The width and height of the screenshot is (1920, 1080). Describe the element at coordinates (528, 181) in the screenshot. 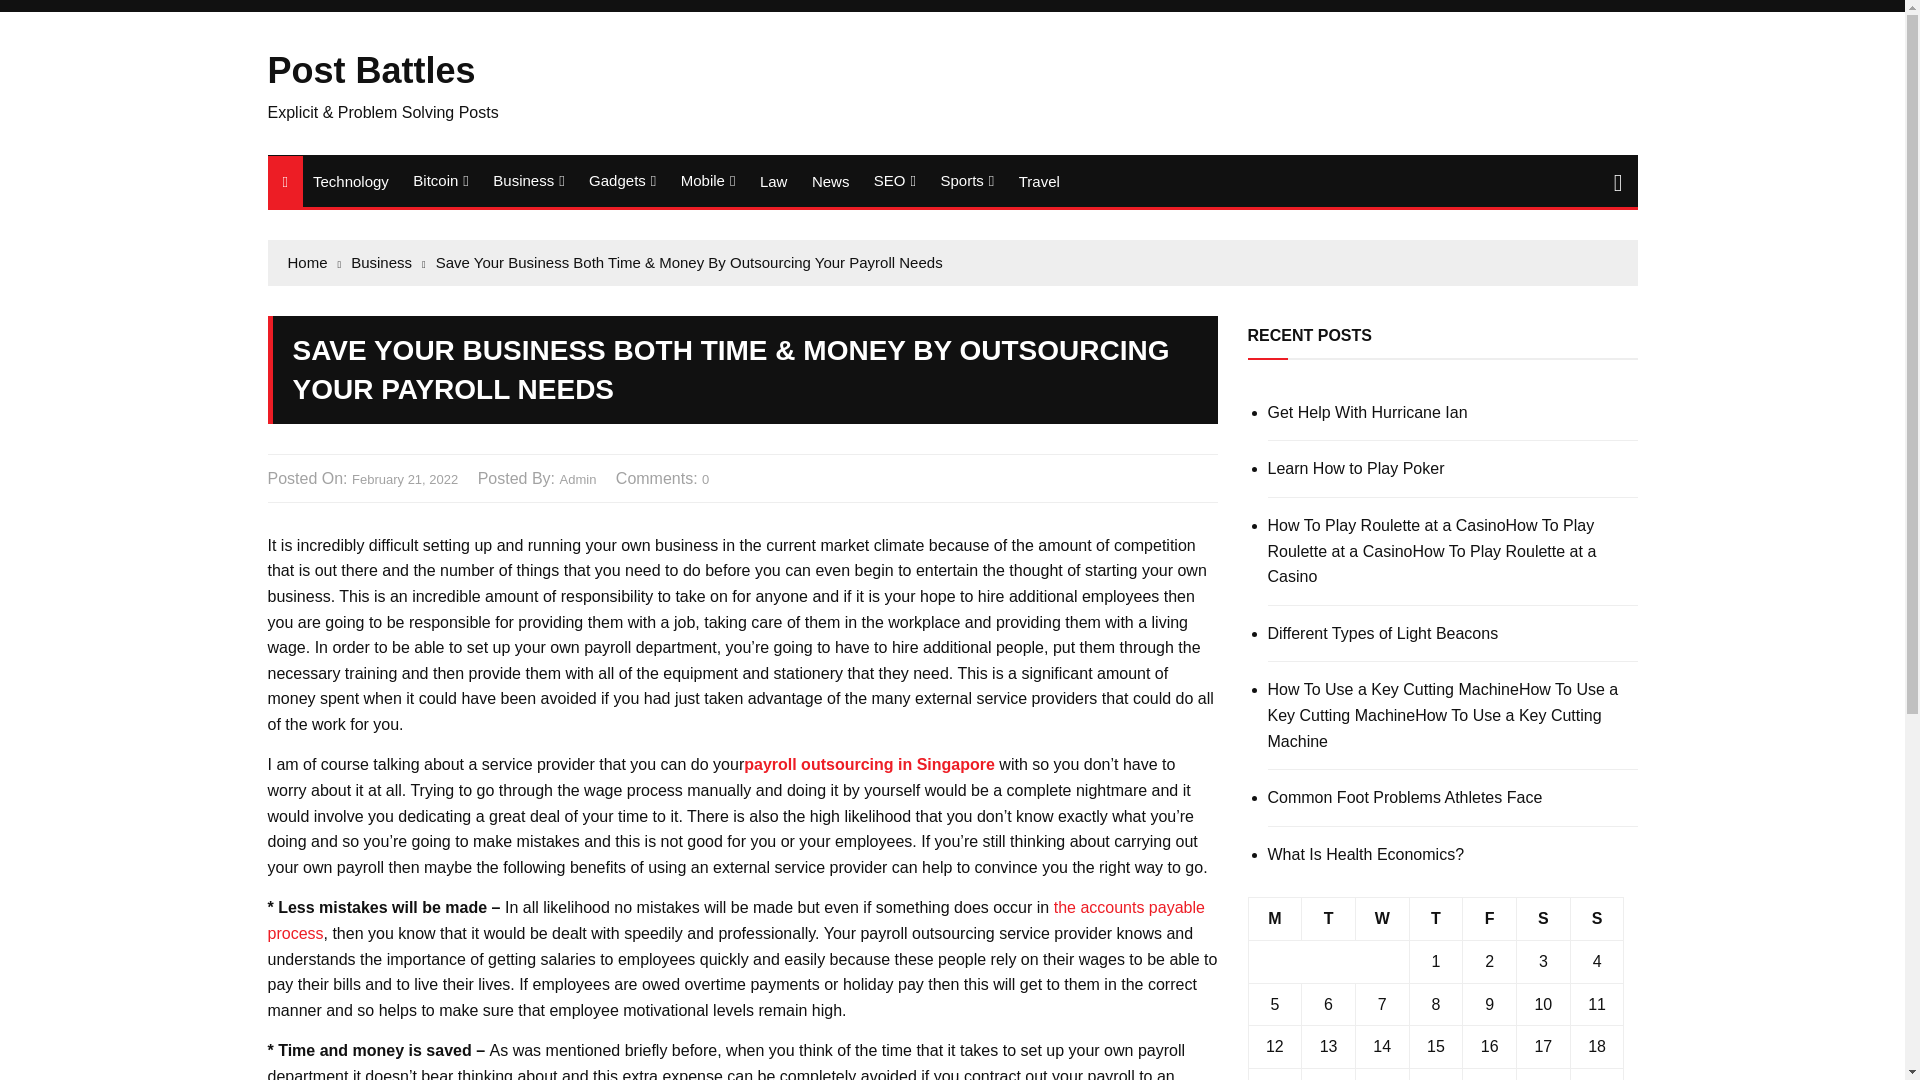

I see `Business` at that location.